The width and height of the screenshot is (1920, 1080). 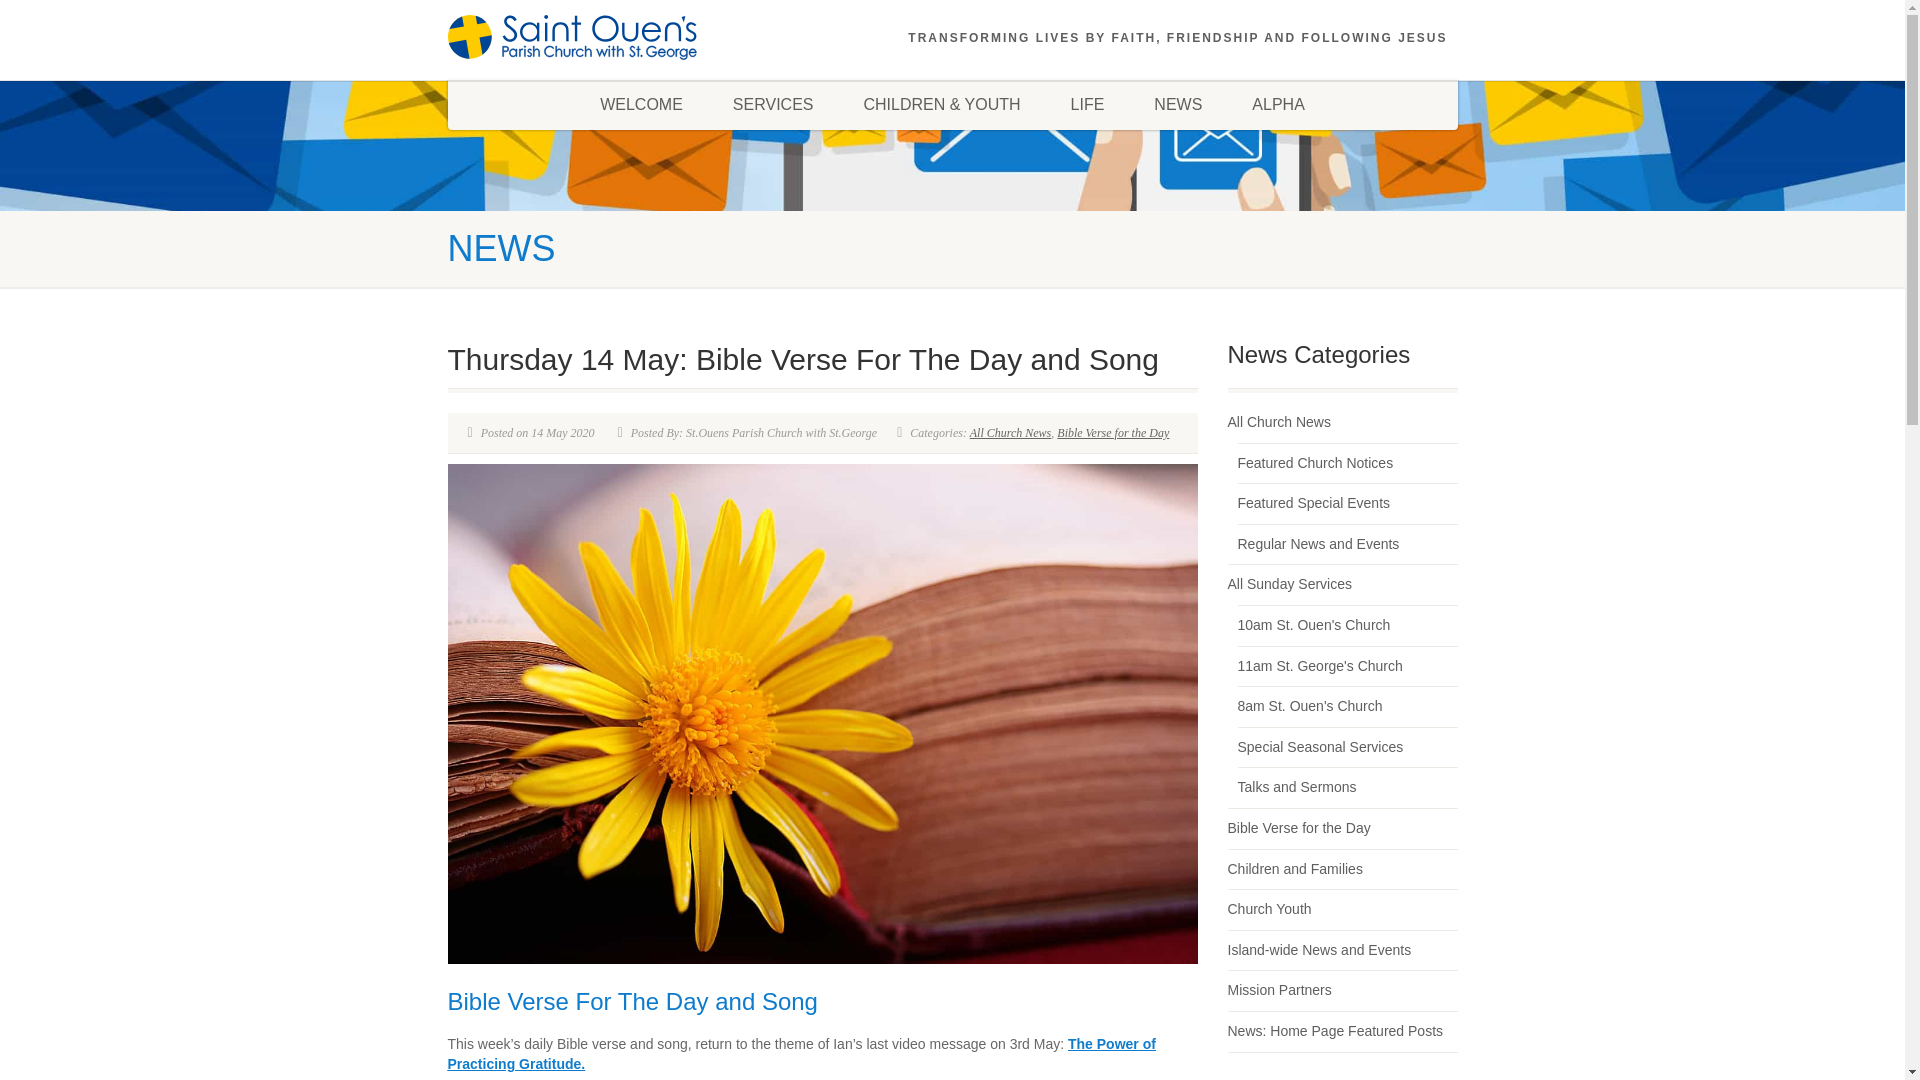 I want to click on All Church News, so click(x=1010, y=432).